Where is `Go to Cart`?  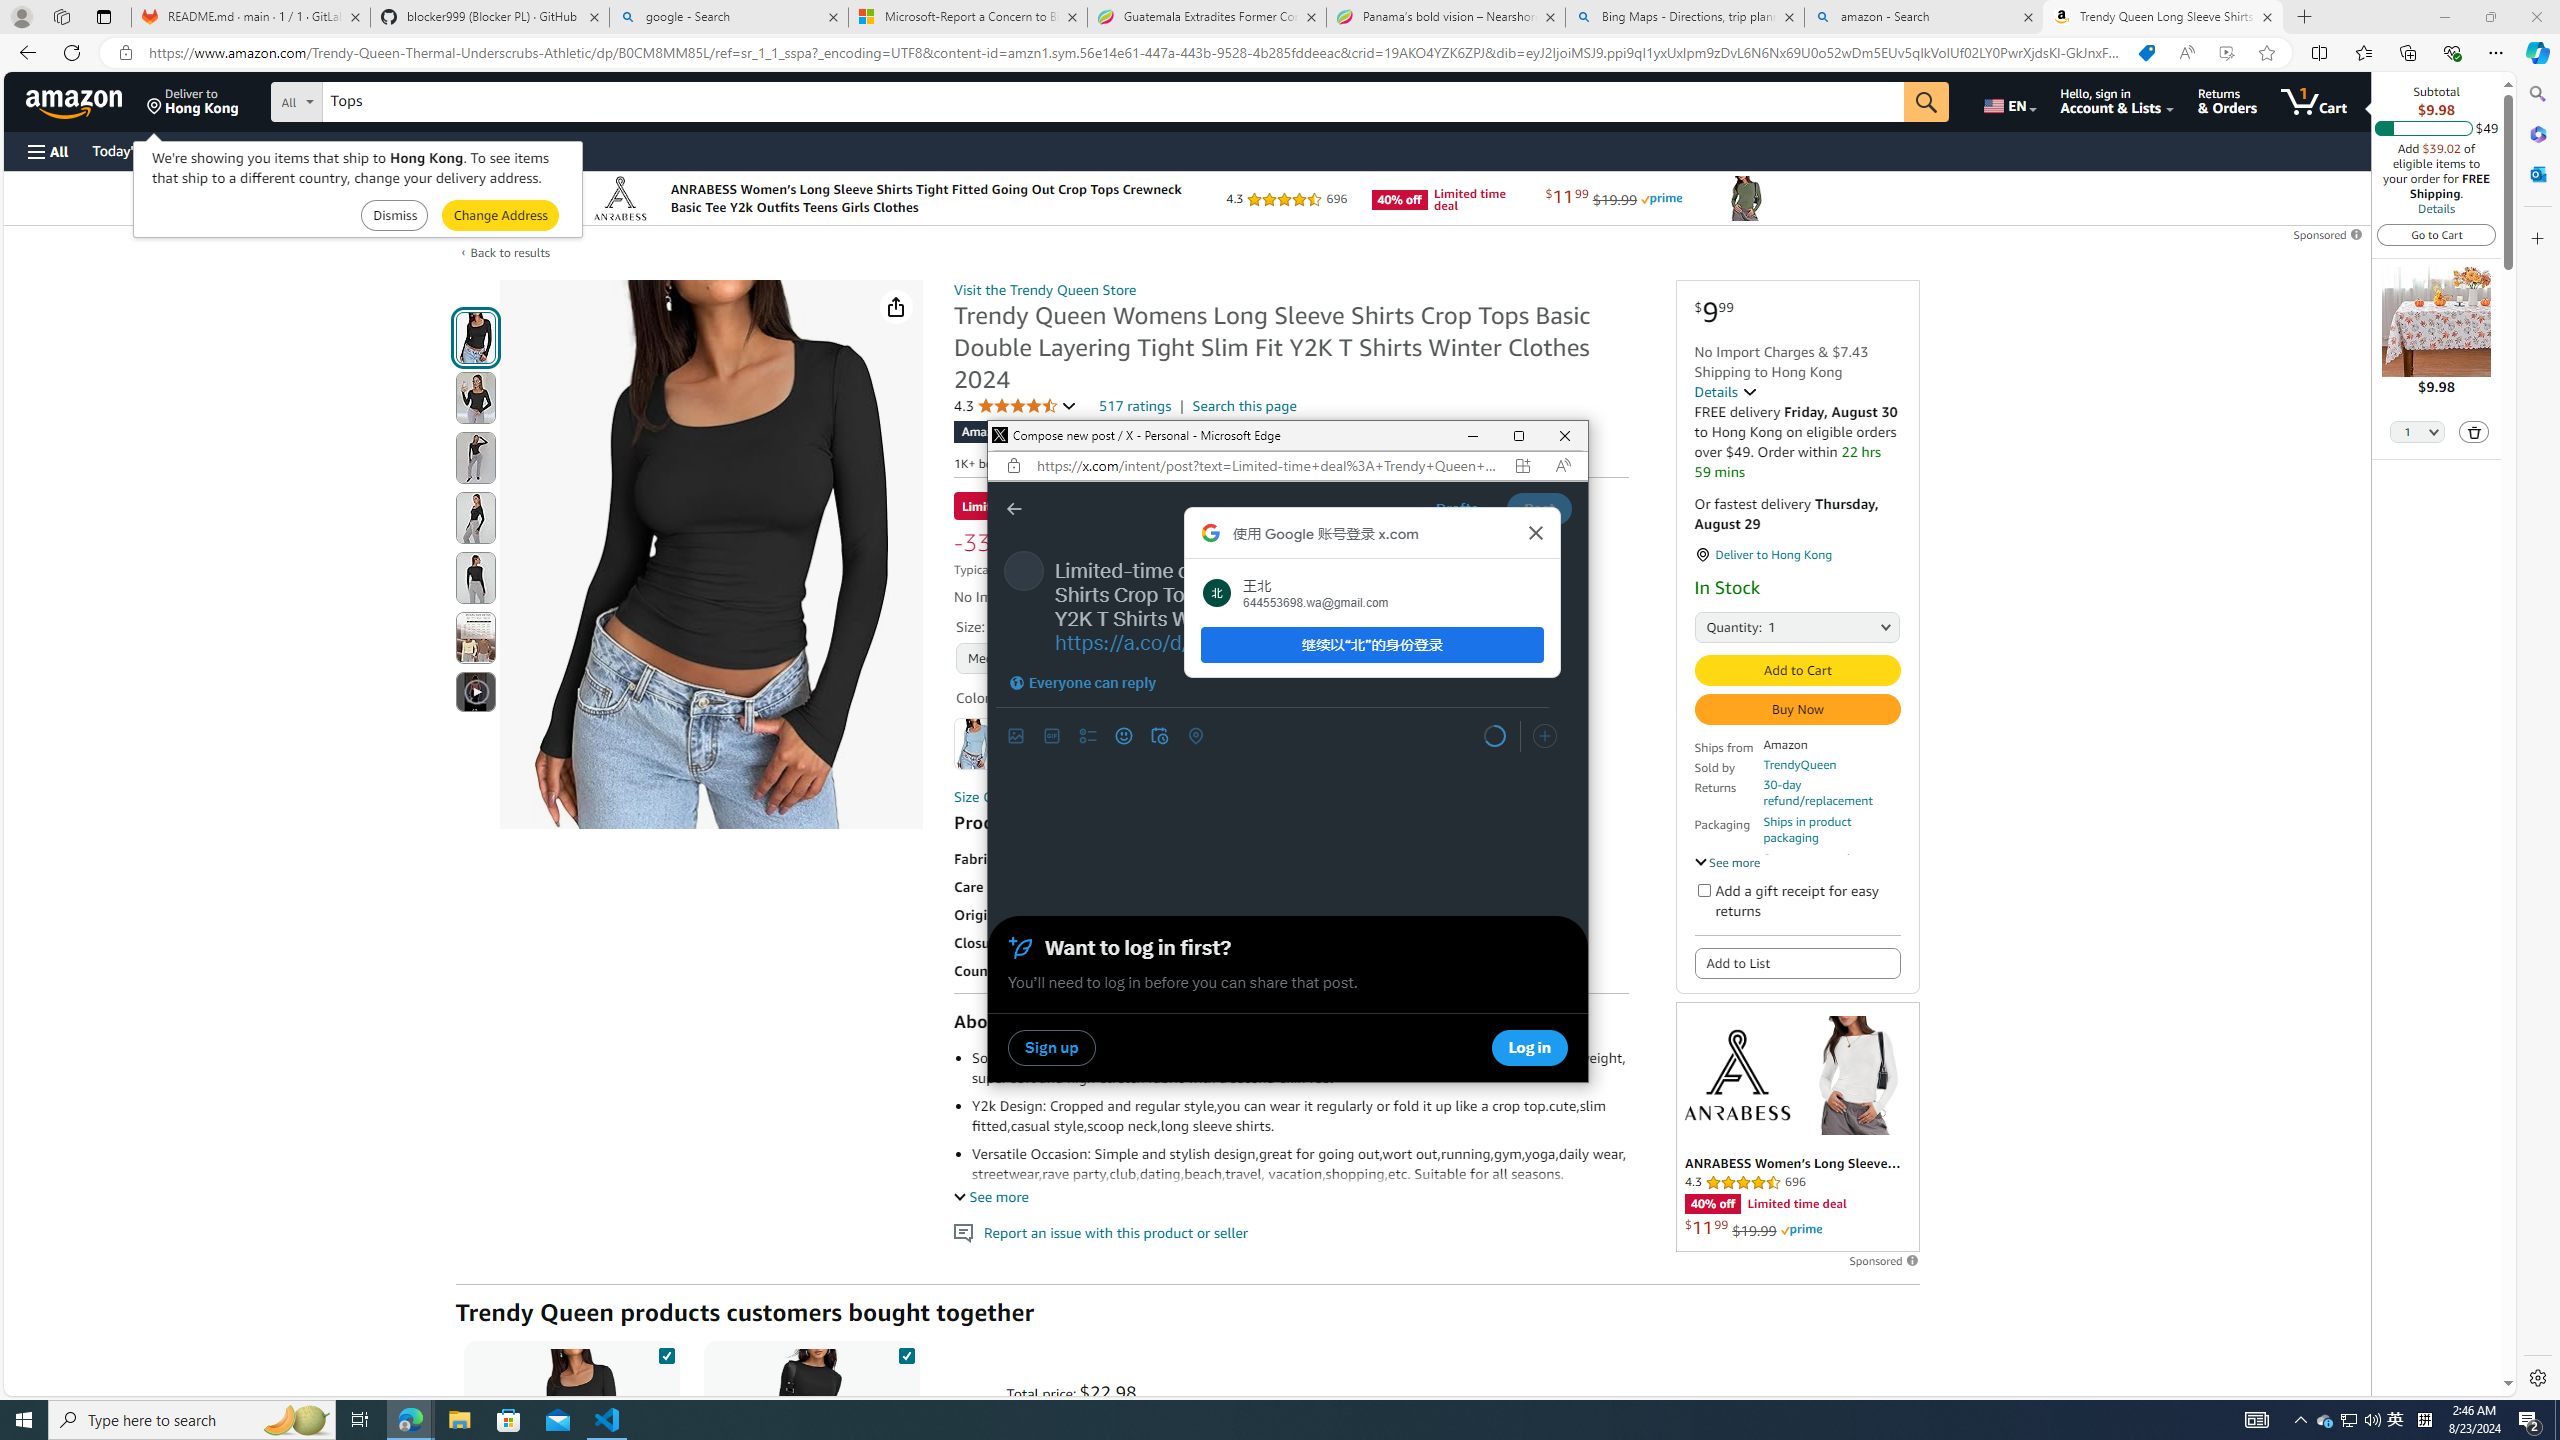
Go to Cart is located at coordinates (2437, 234).